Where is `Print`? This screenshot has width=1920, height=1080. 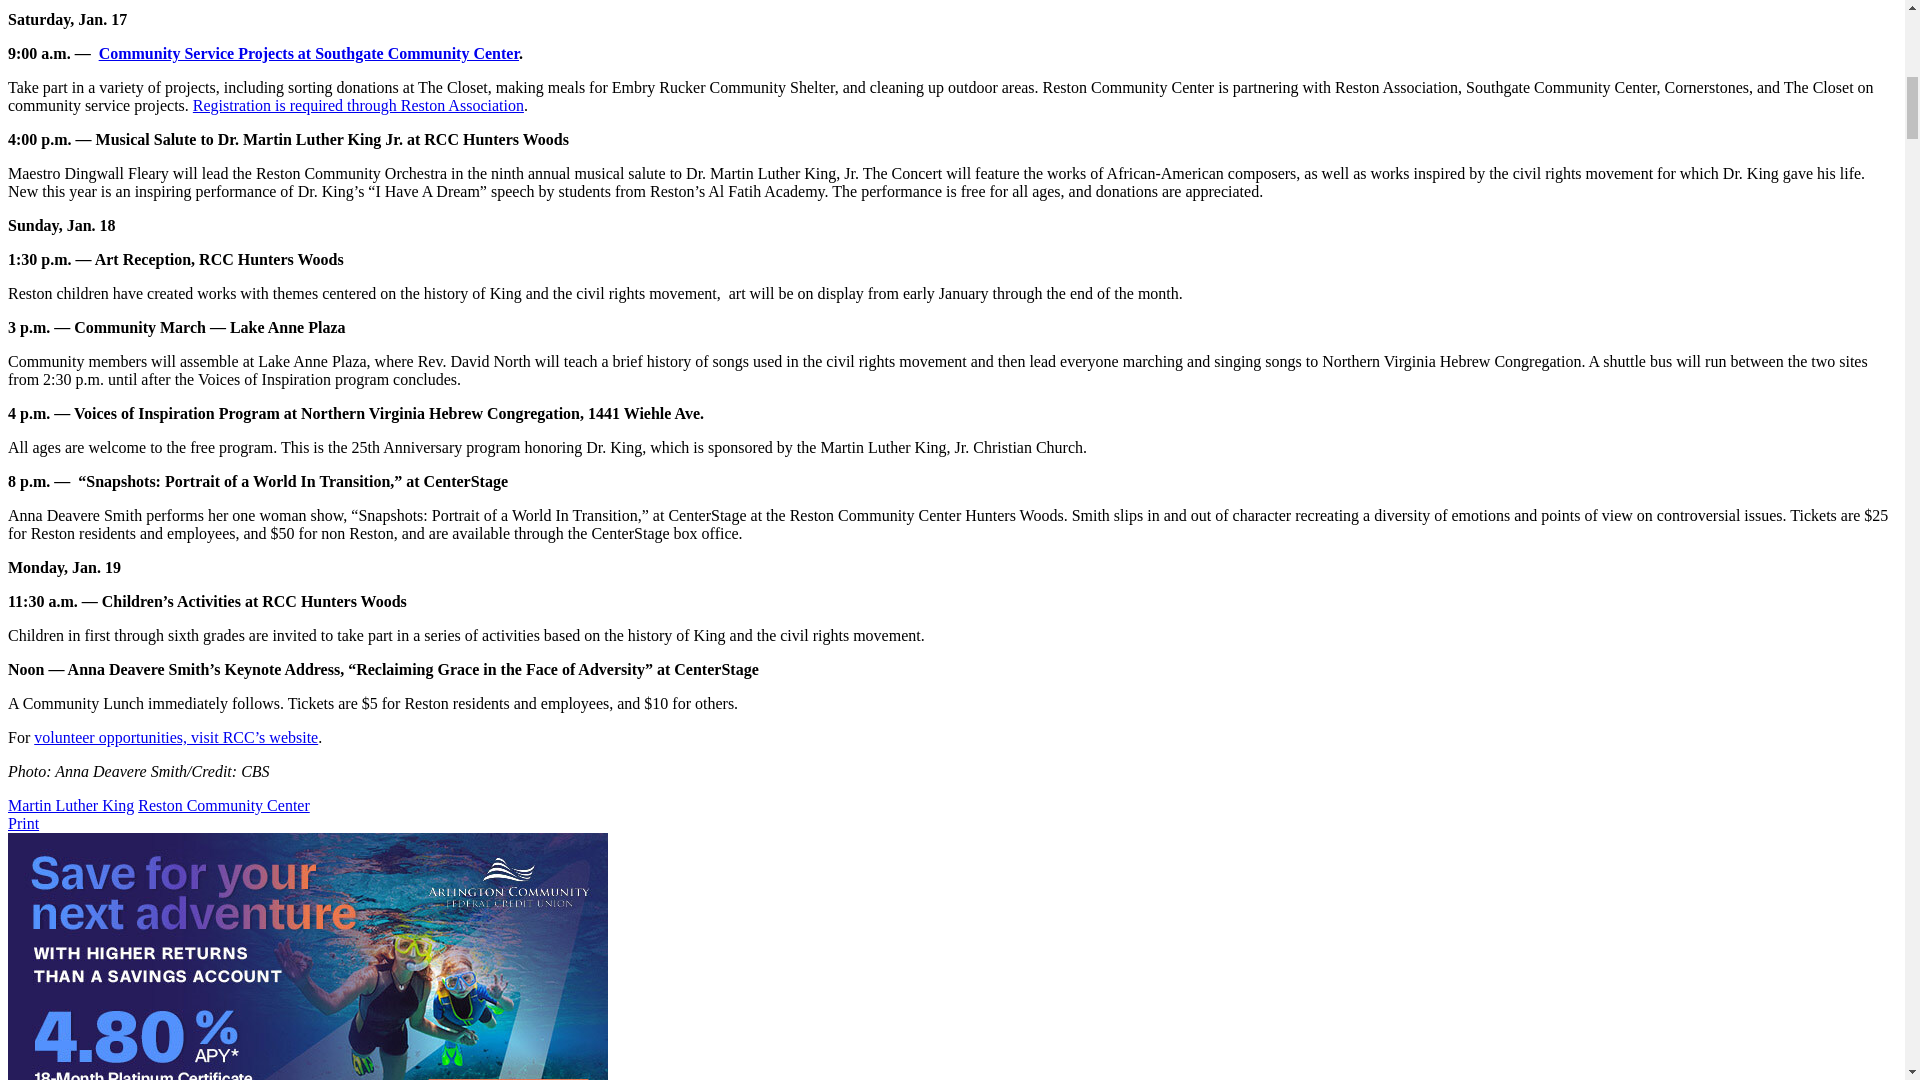
Print is located at coordinates (22, 823).